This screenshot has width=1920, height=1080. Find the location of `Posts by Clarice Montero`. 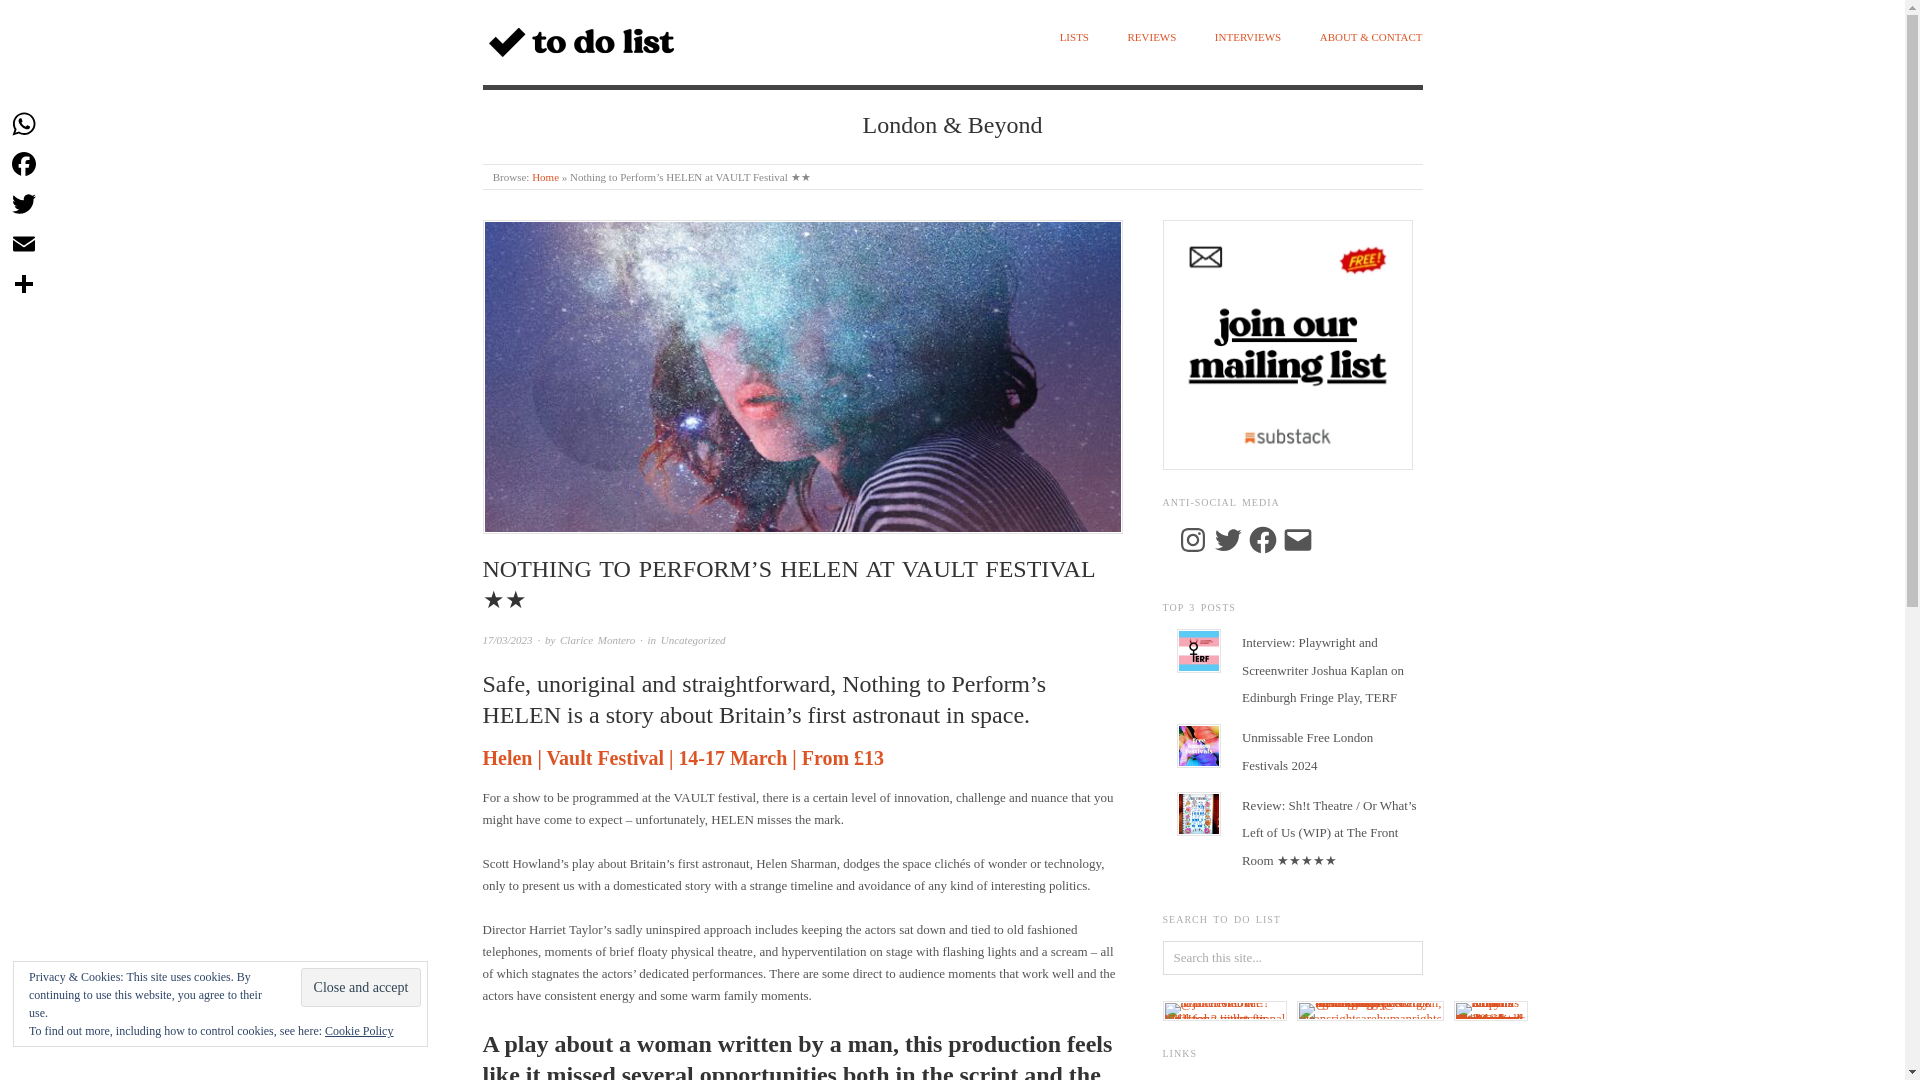

Posts by Clarice Montero is located at coordinates (598, 639).